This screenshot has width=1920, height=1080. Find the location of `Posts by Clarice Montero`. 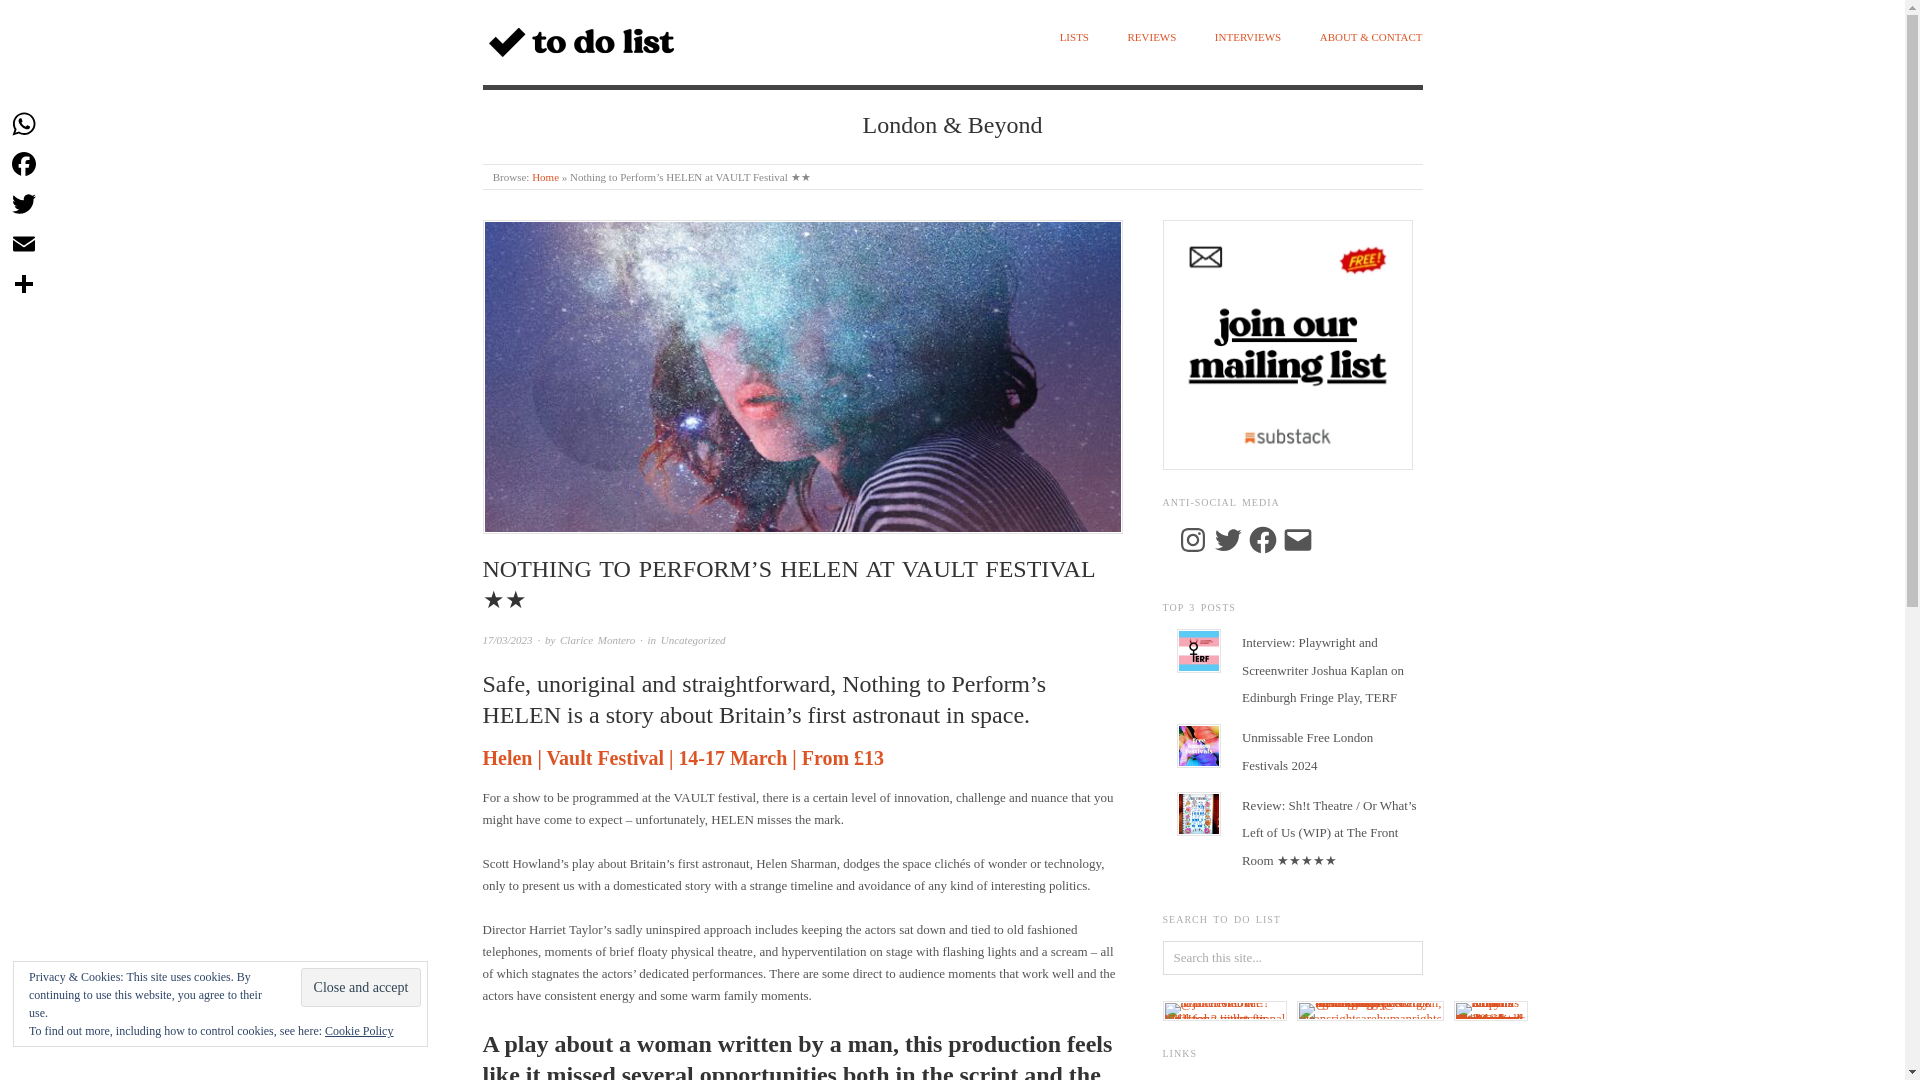

Posts by Clarice Montero is located at coordinates (598, 639).